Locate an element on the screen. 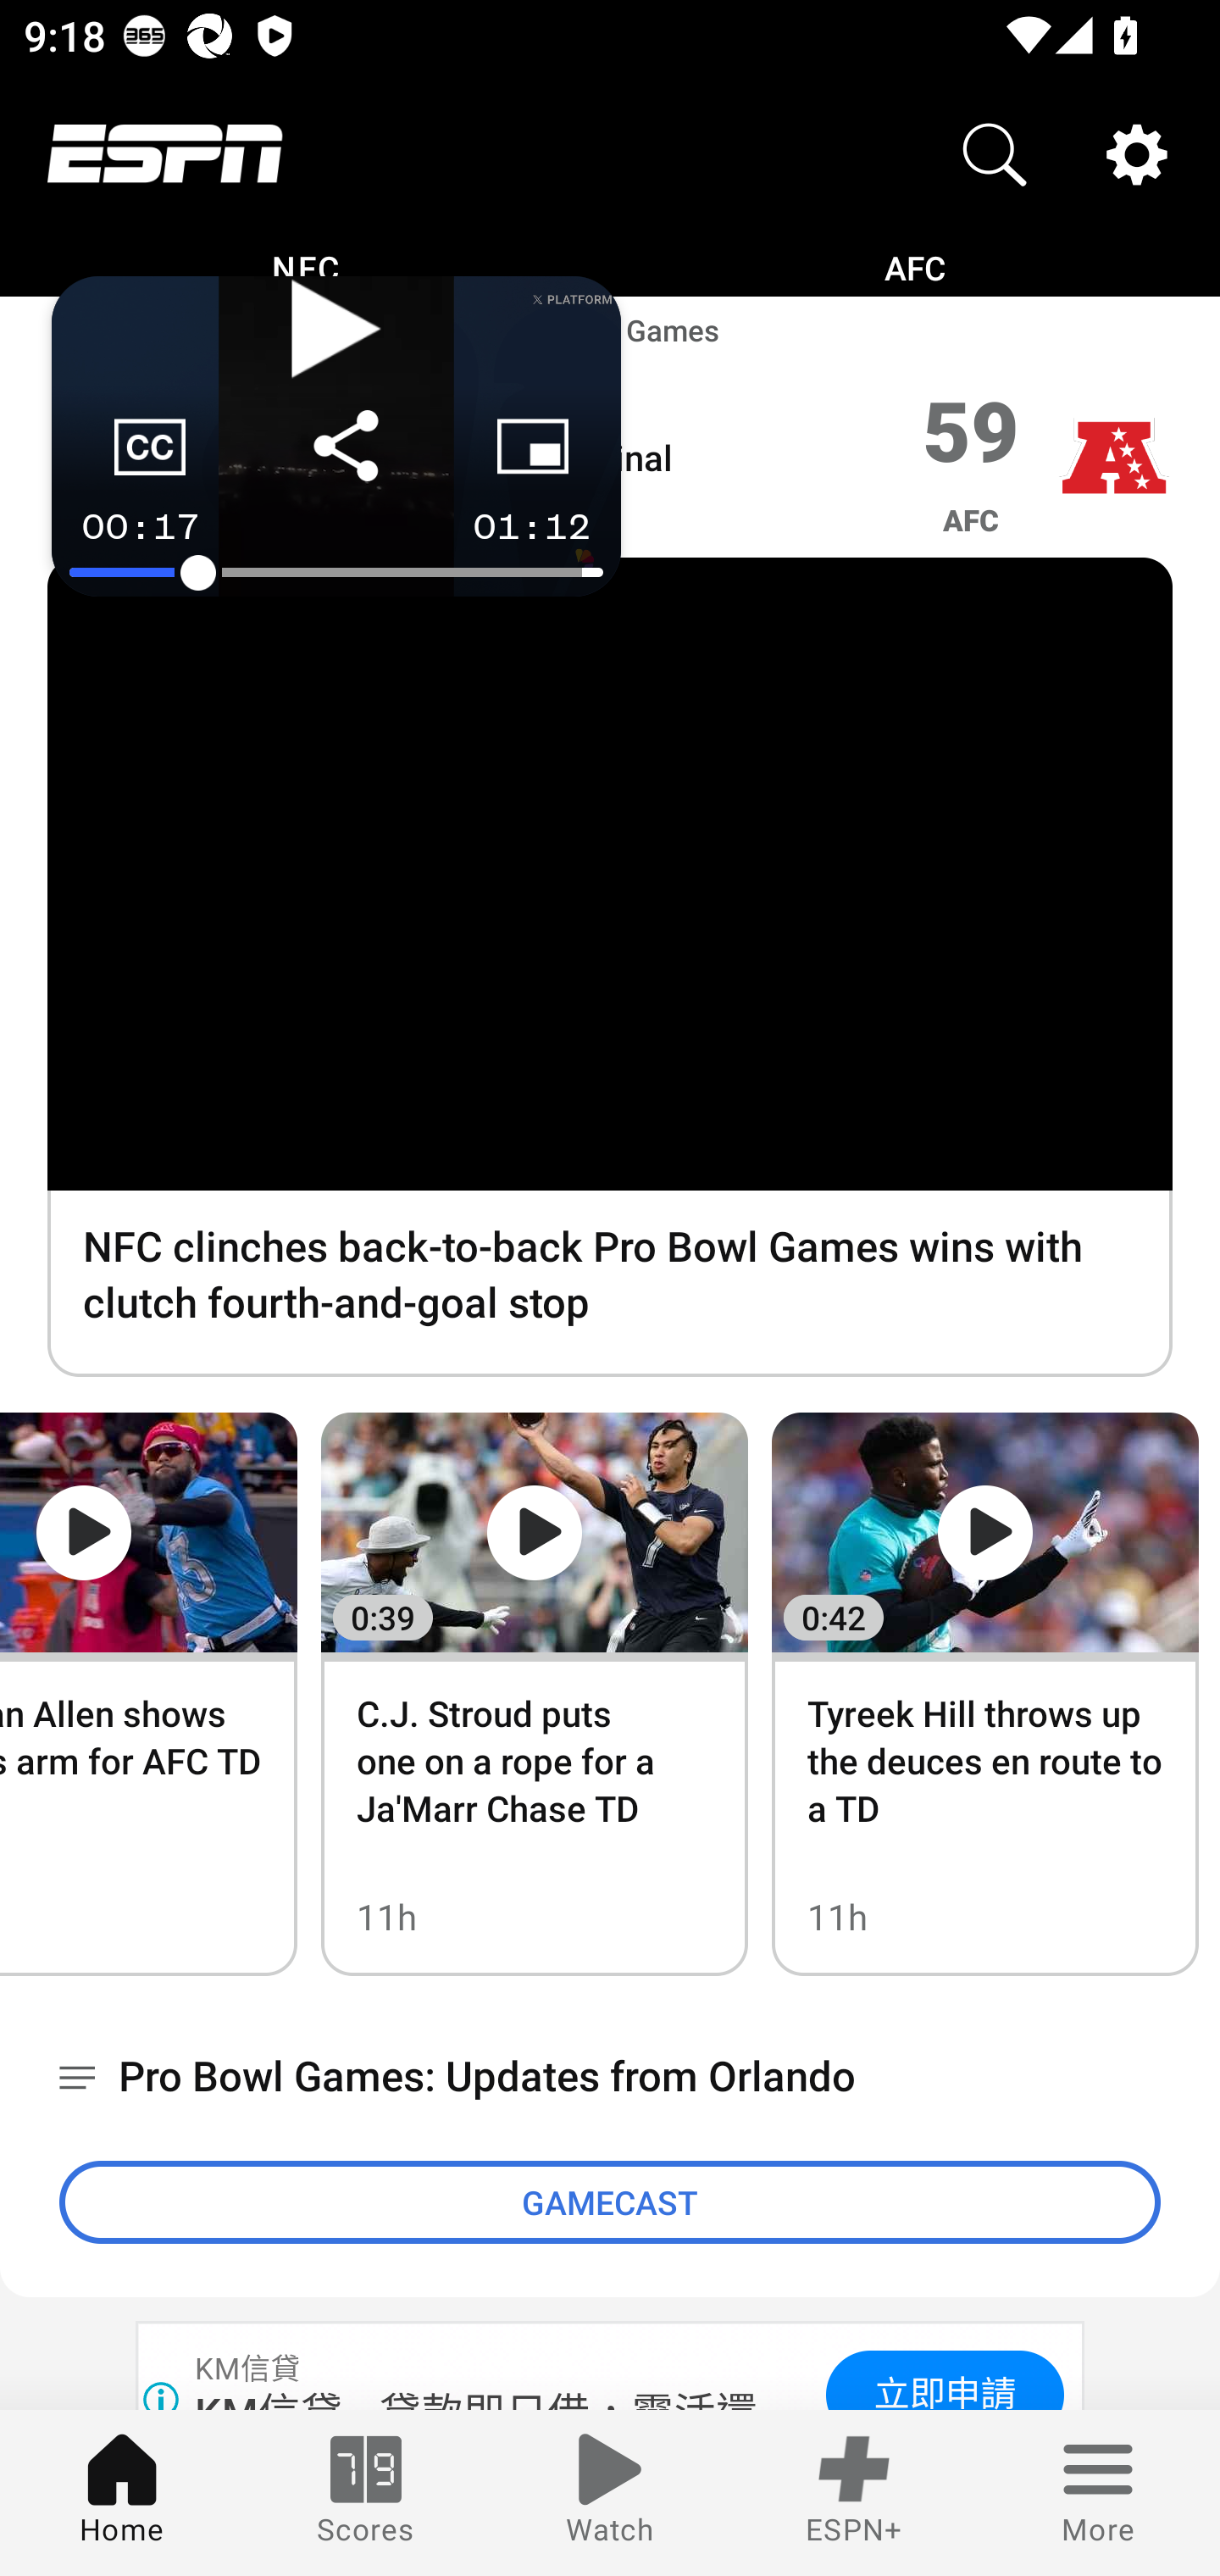 This screenshot has width=1220, height=2576. More is located at coordinates (1098, 2493).